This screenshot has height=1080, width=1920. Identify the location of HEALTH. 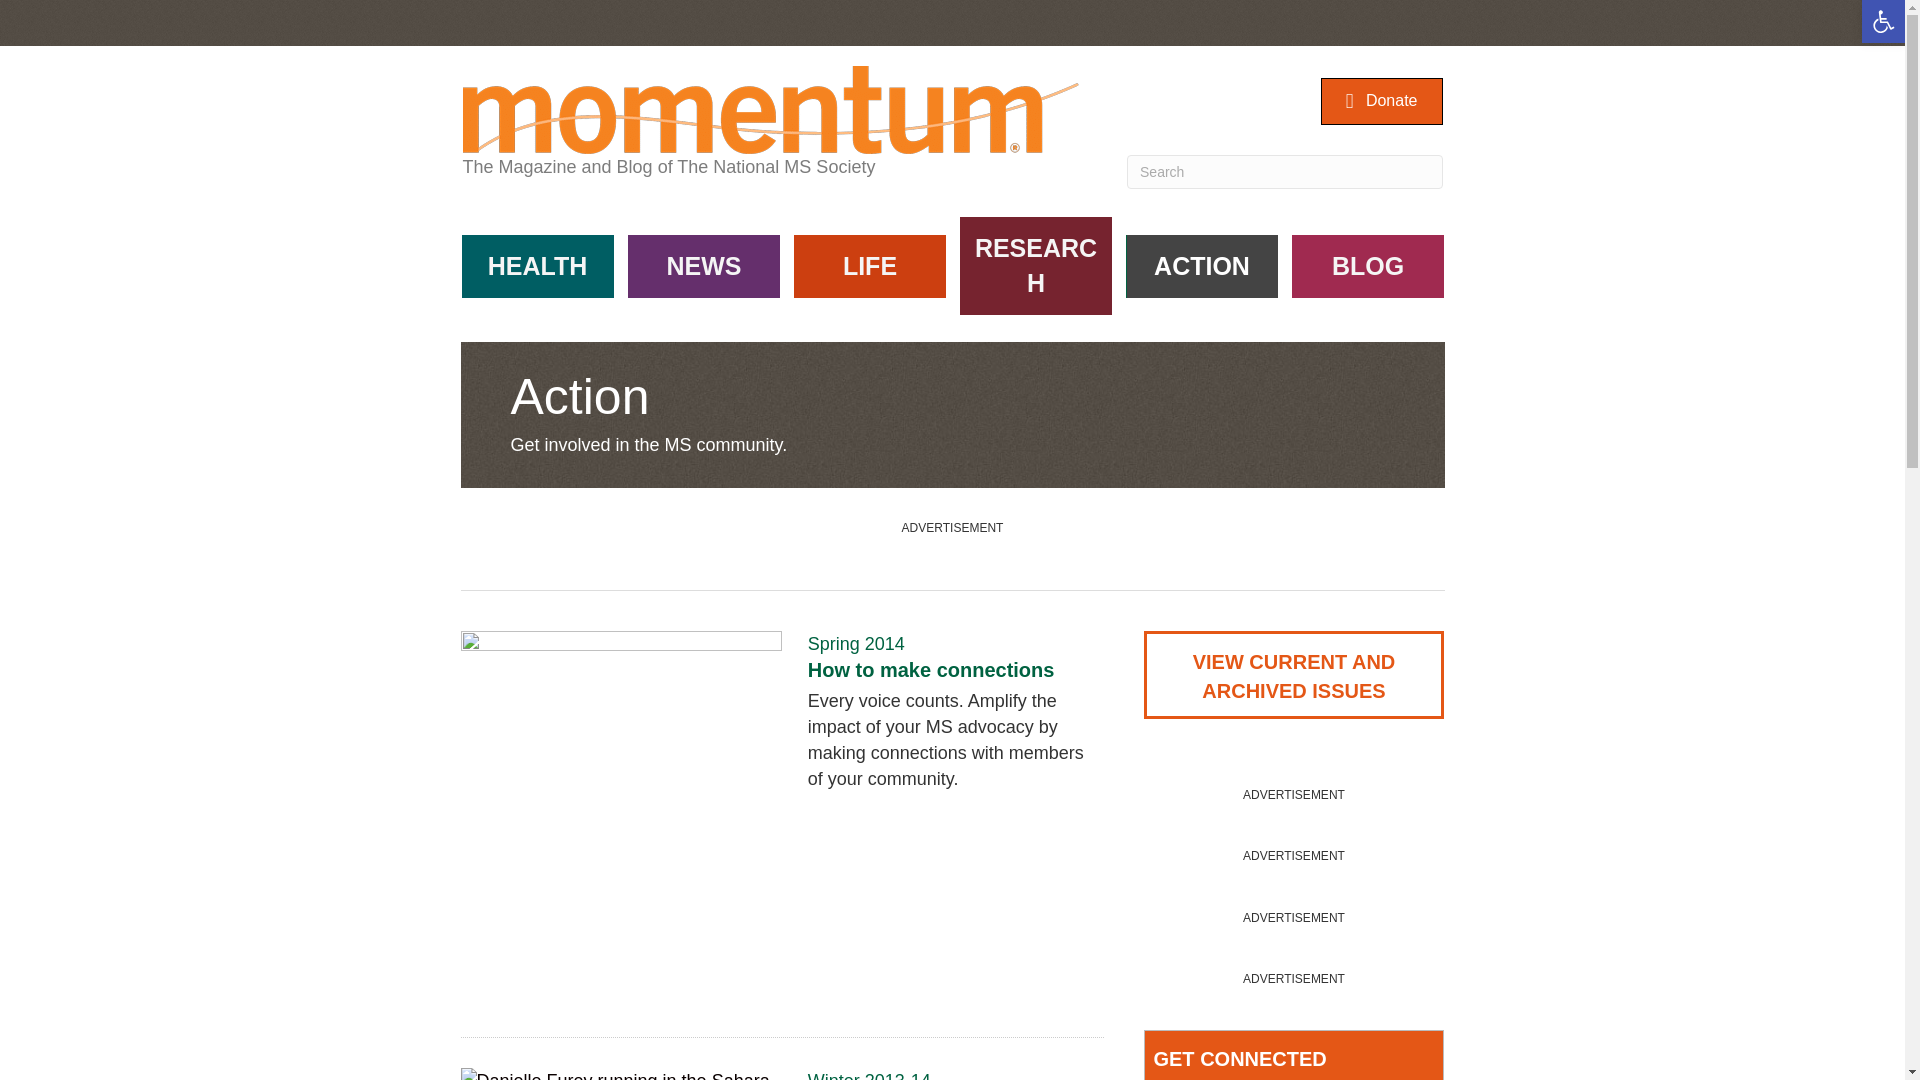
(538, 266).